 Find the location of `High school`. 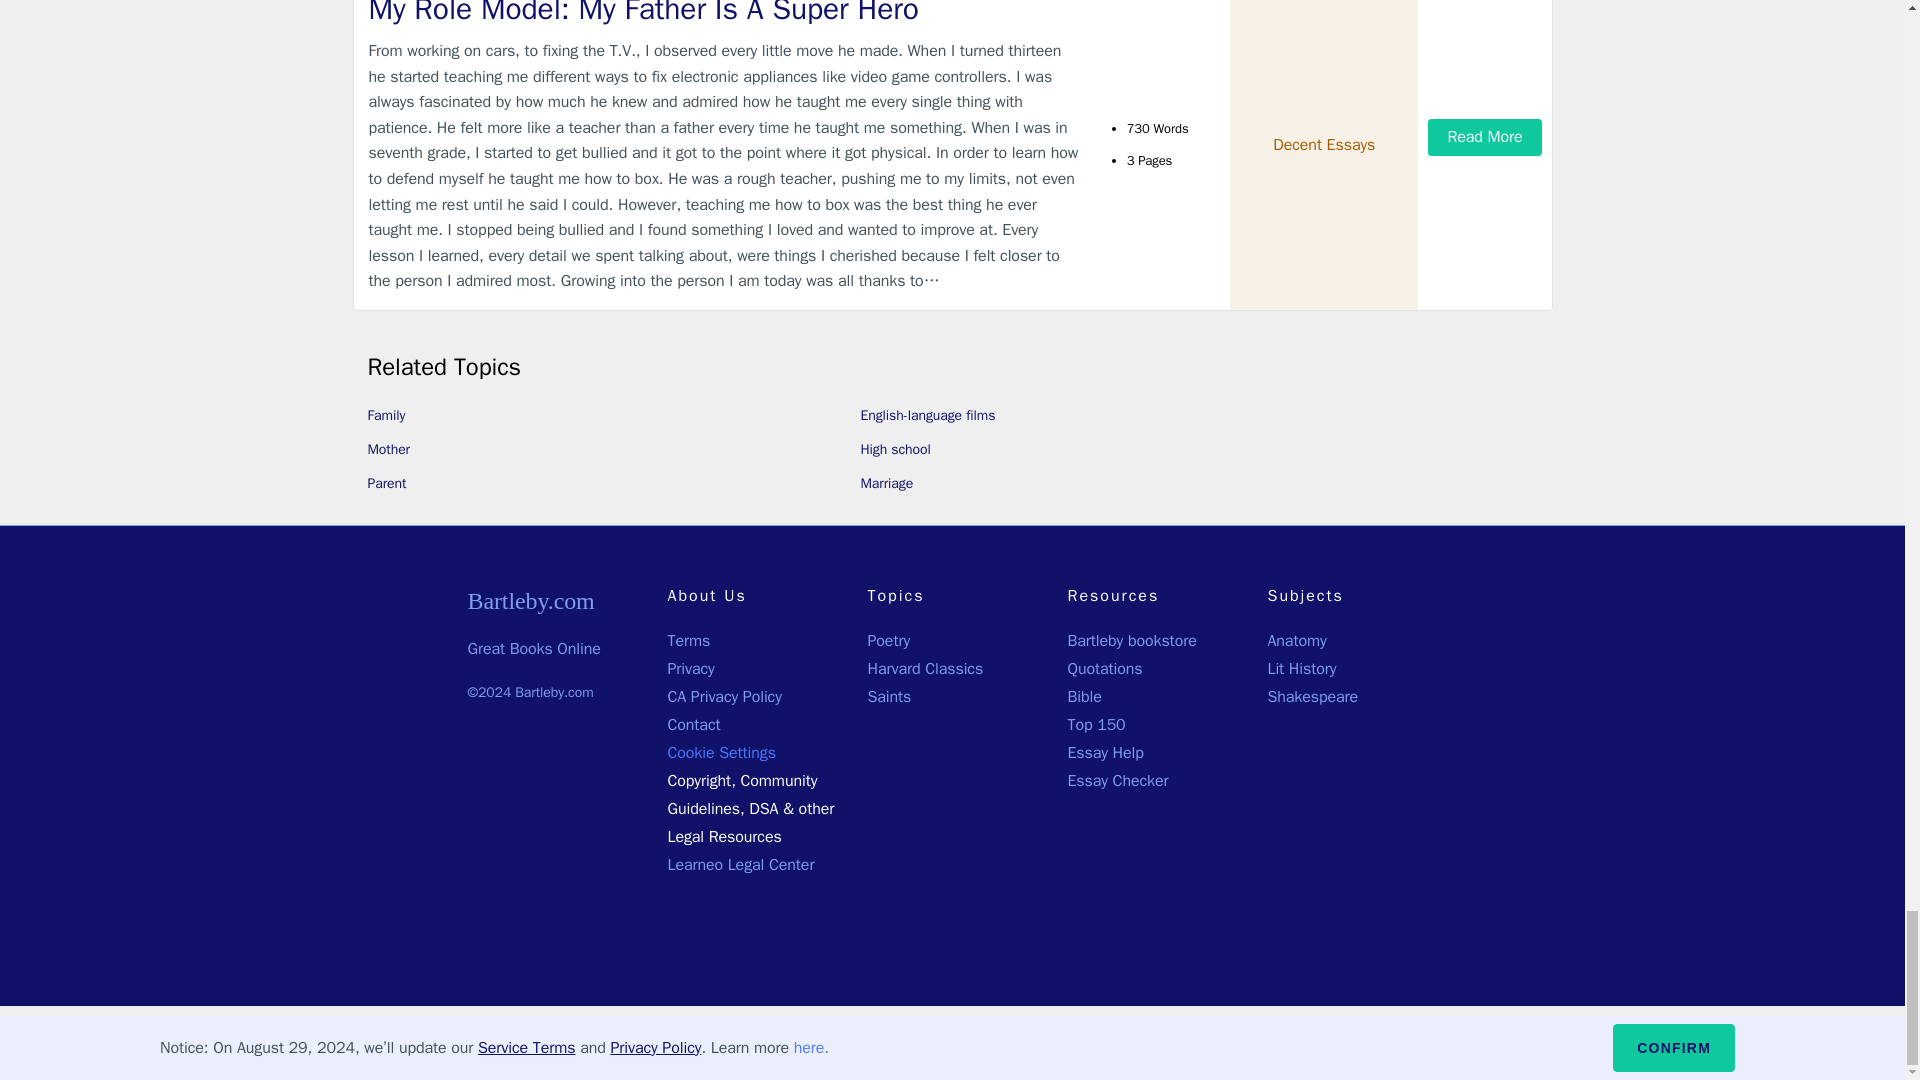

High school is located at coordinates (894, 448).